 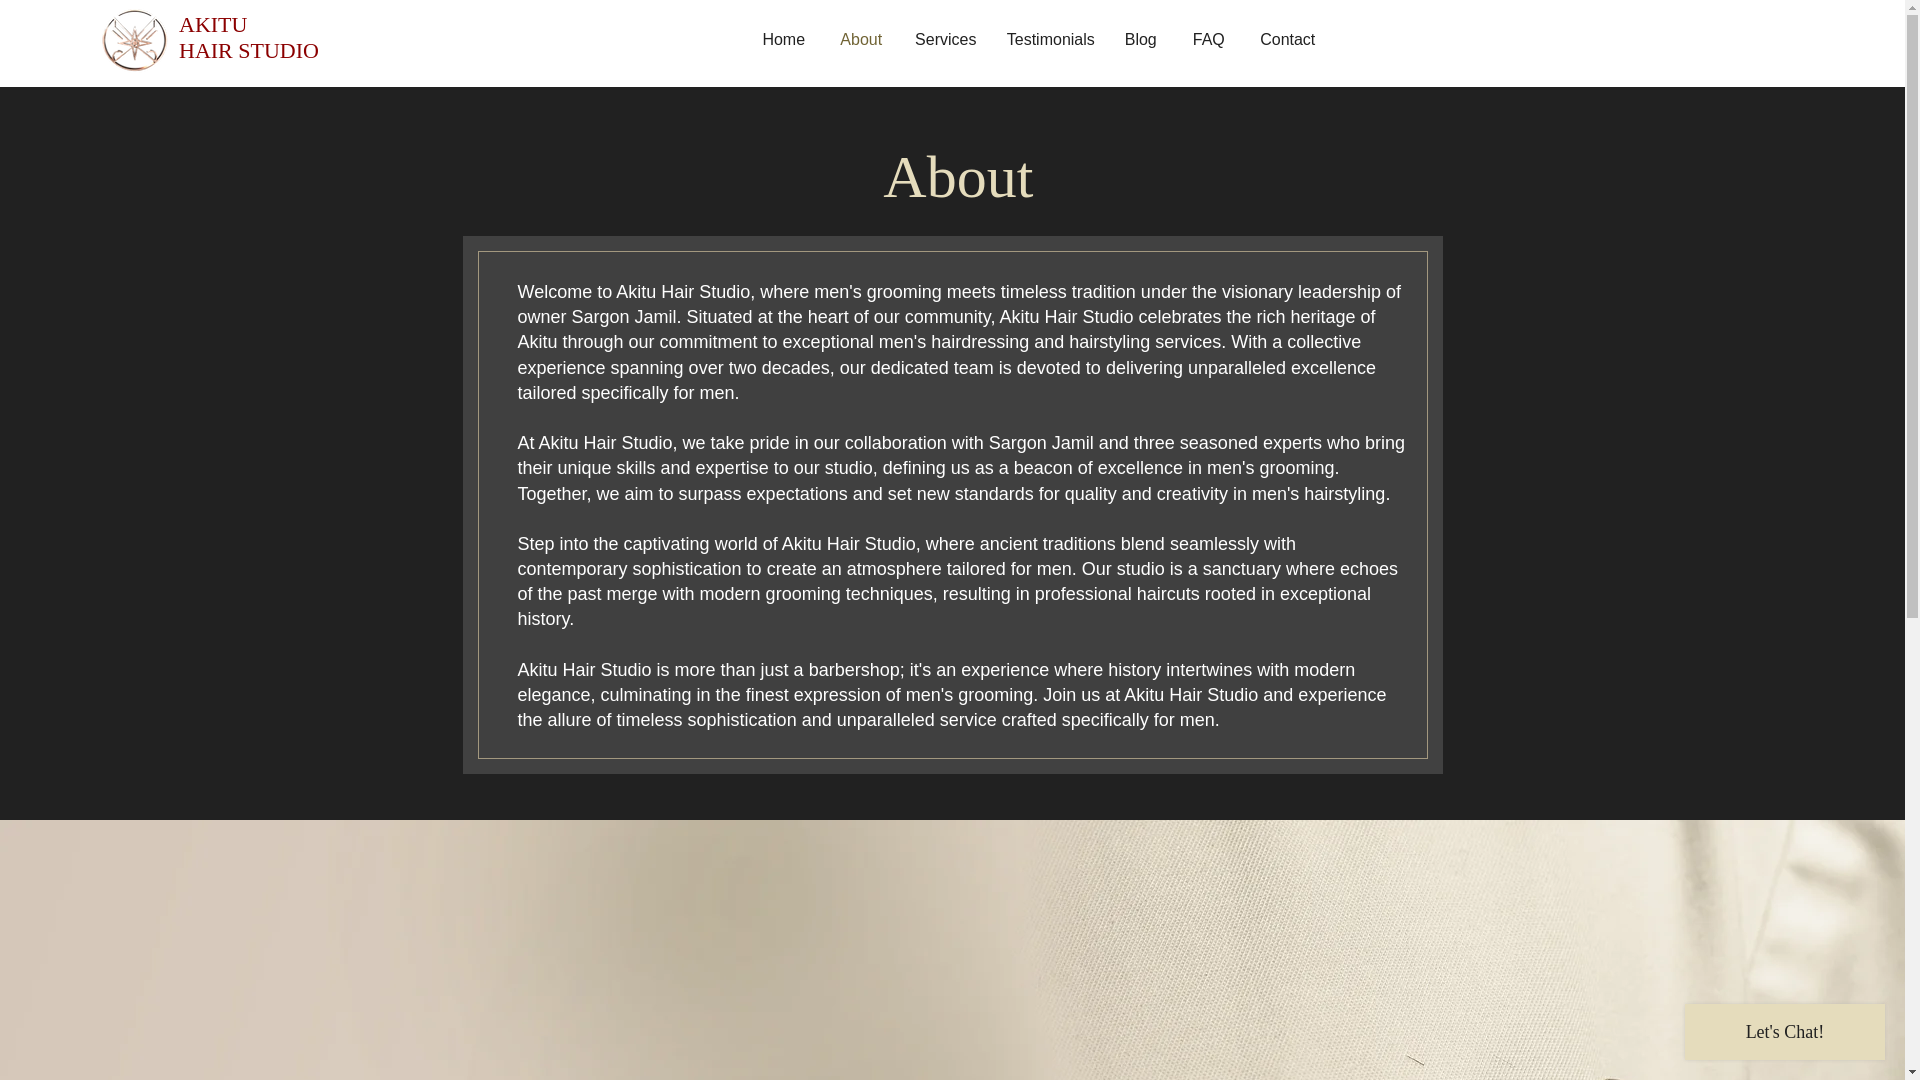 I want to click on About, so click(x=862, y=40).